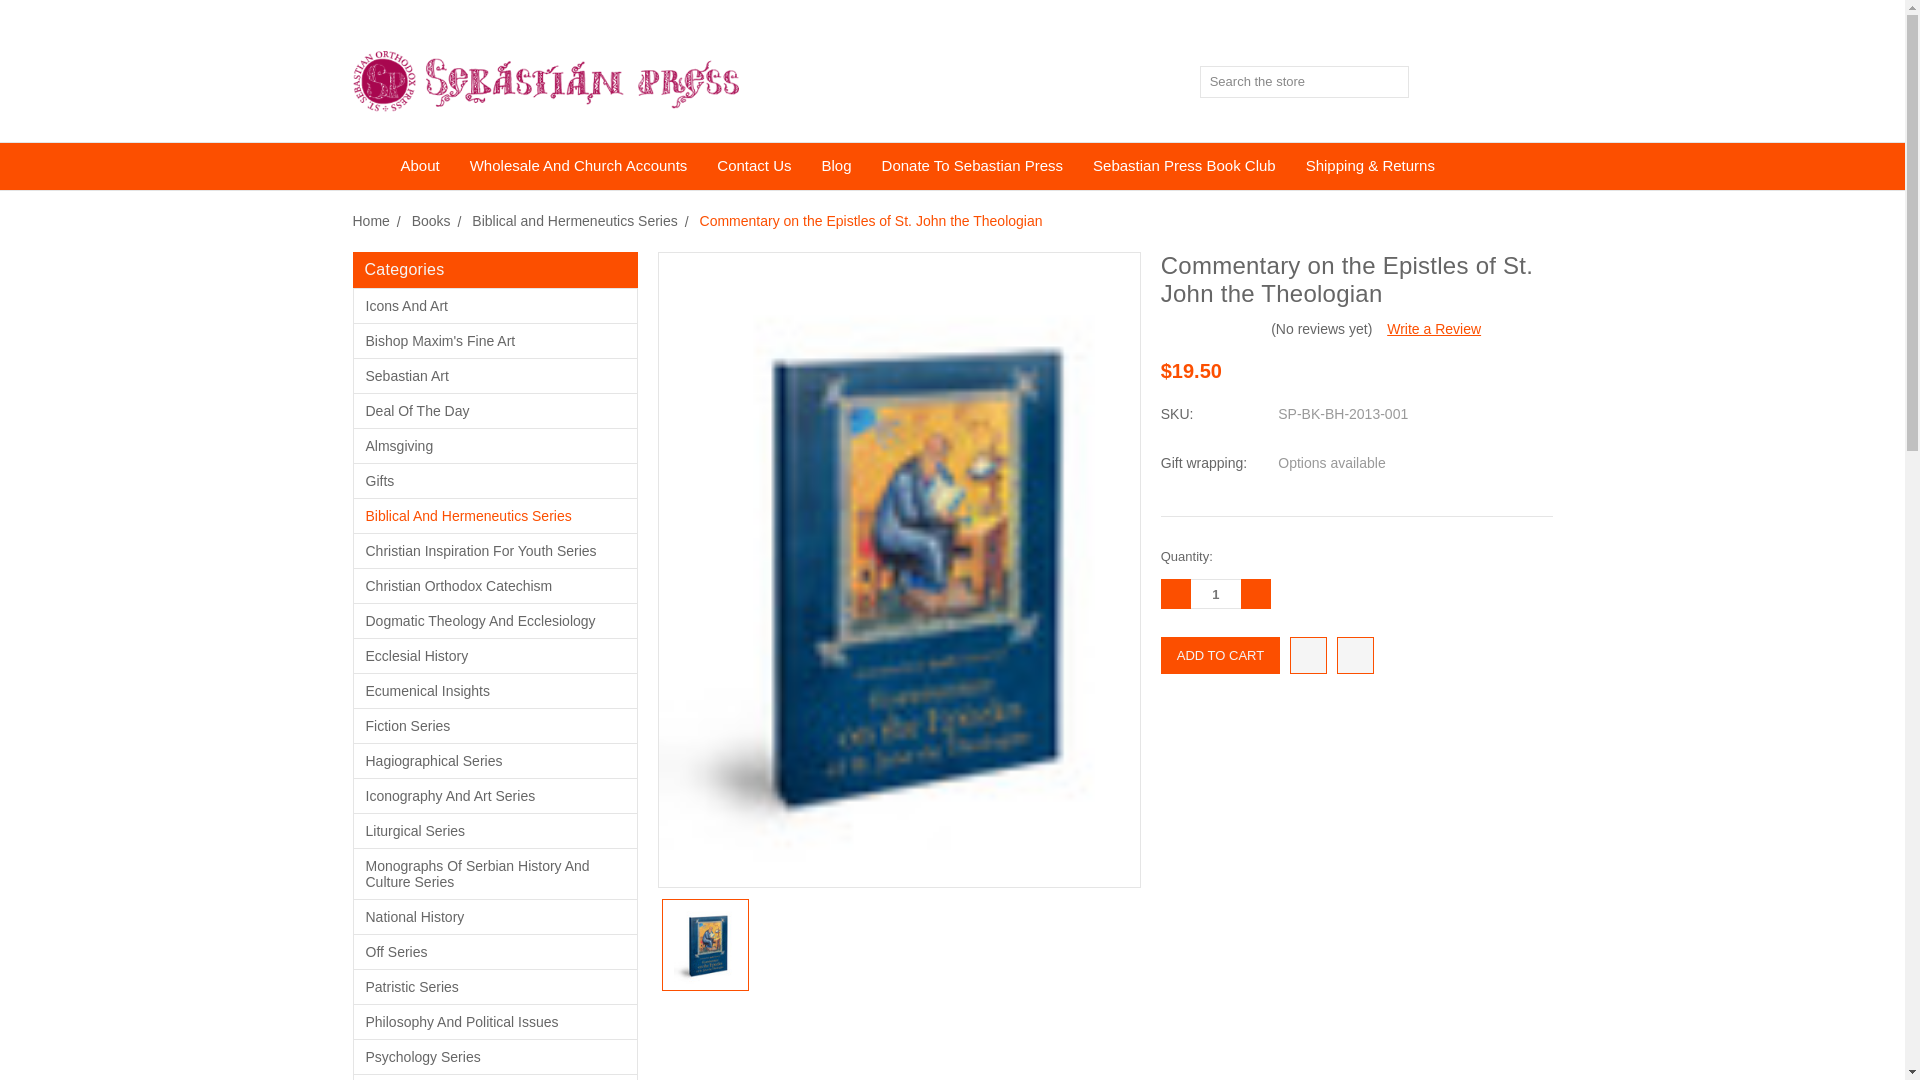 Image resolution: width=1920 pixels, height=1080 pixels. I want to click on St. Sebastian Orthodox Press, so click(545, 81).